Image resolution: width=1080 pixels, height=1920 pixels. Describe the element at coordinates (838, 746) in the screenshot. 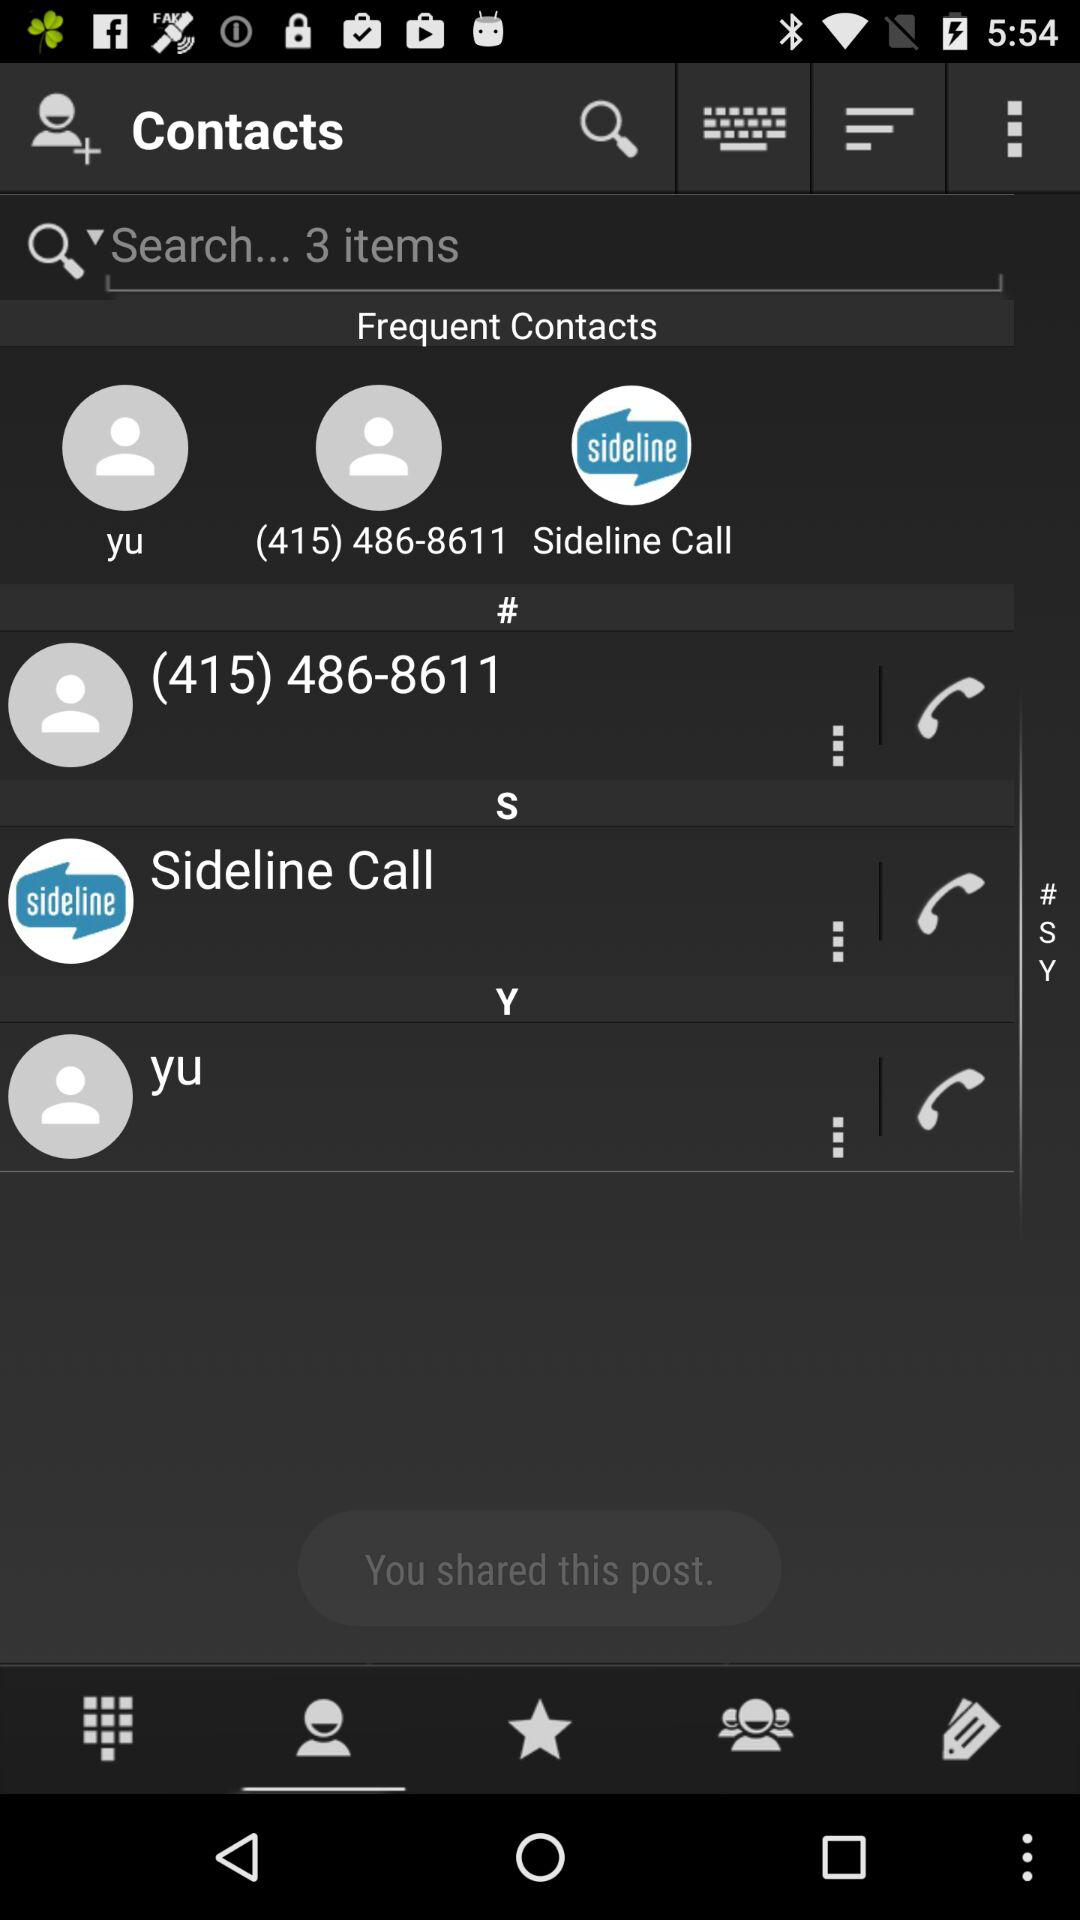

I see `setting` at that location.